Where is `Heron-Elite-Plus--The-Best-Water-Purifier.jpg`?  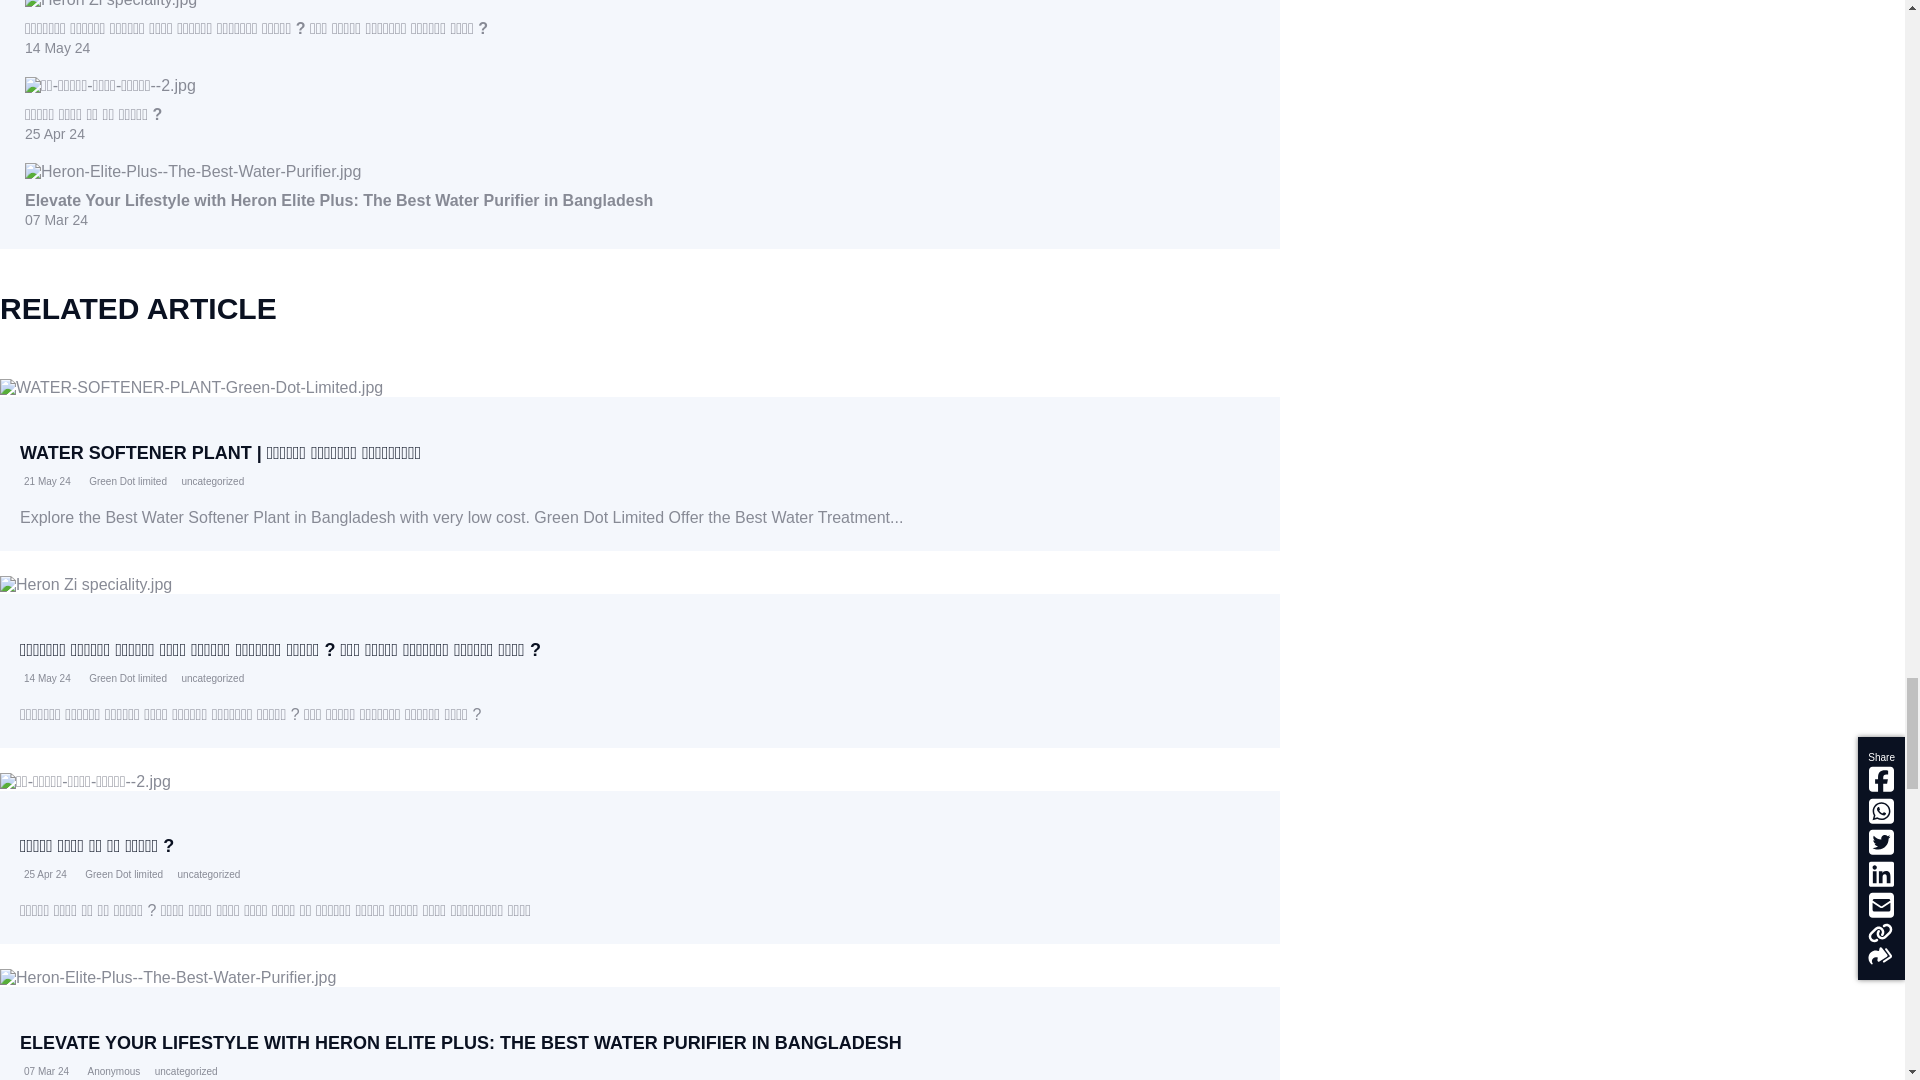
Heron-Elite-Plus--The-Best-Water-Purifier.jpg is located at coordinates (168, 978).